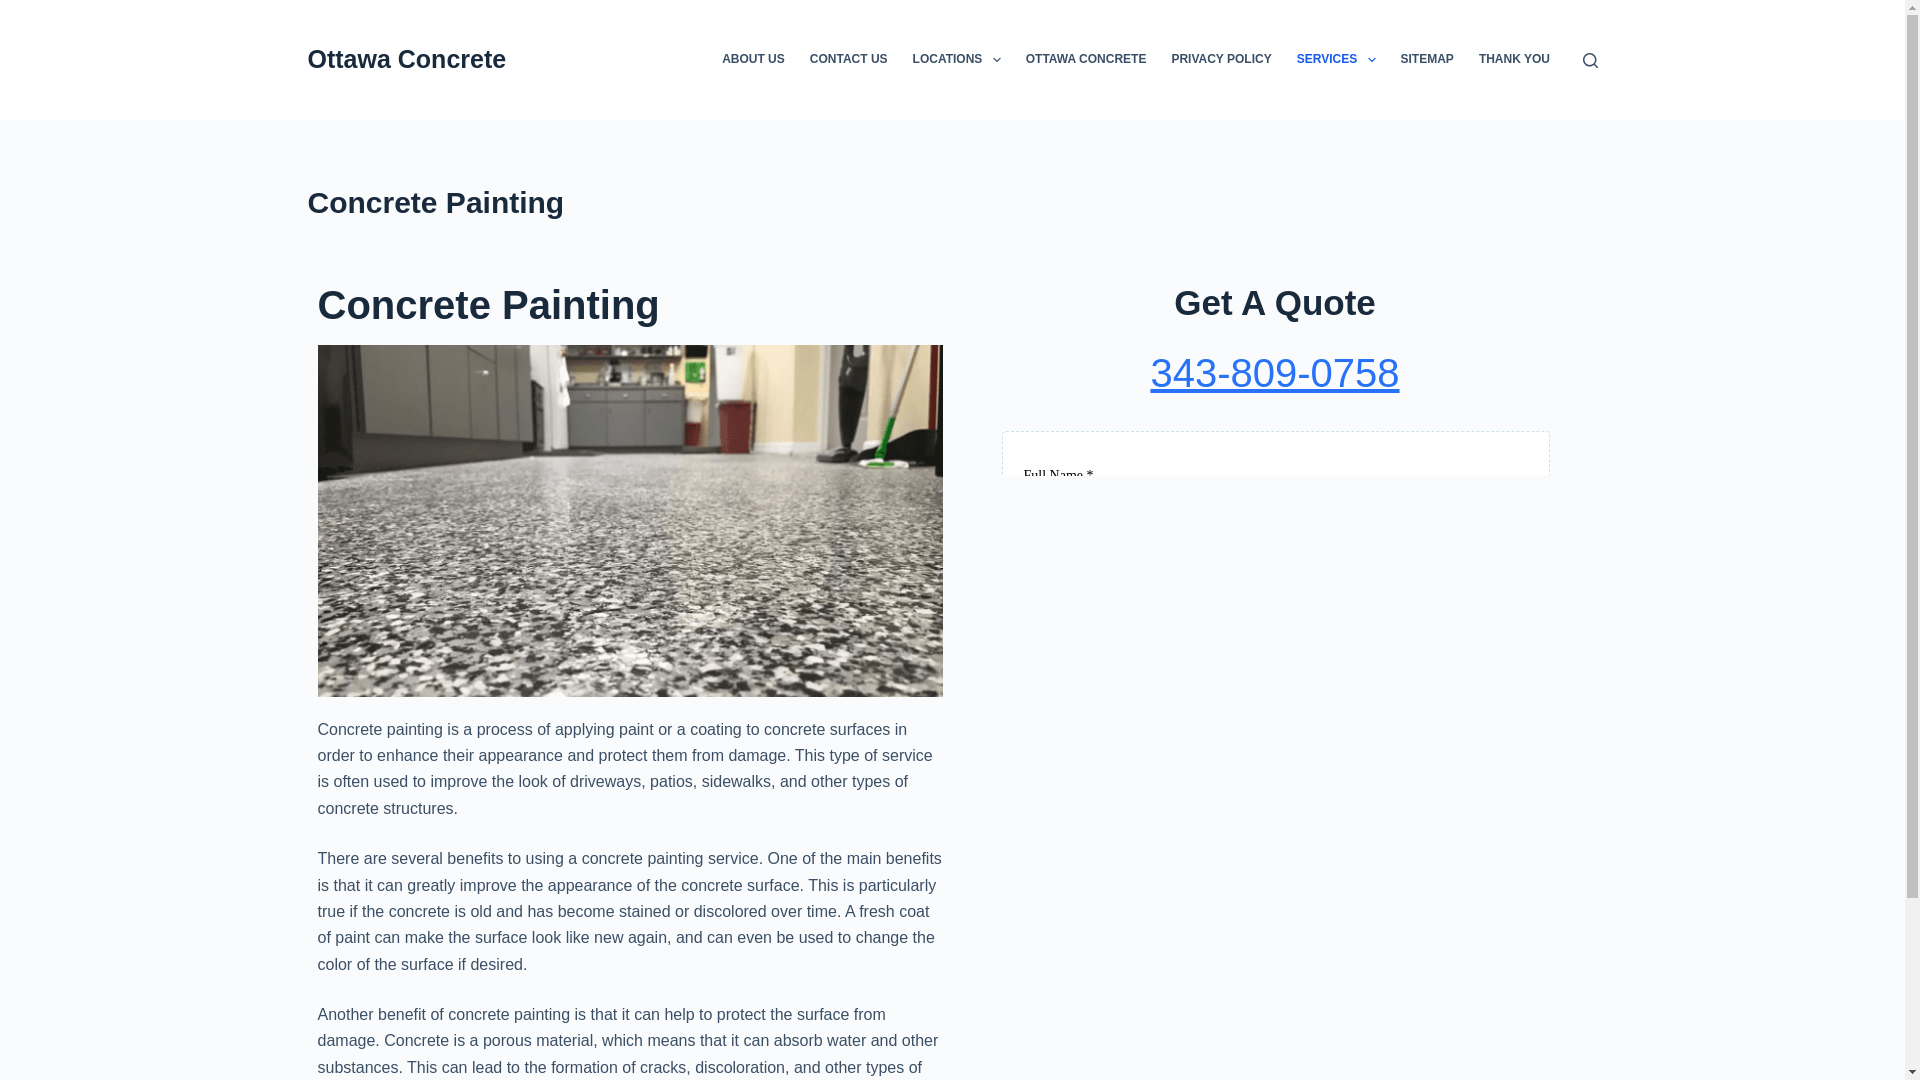 Image resolution: width=1920 pixels, height=1080 pixels. What do you see at coordinates (952, 202) in the screenshot?
I see `Concrete Painting` at bounding box center [952, 202].